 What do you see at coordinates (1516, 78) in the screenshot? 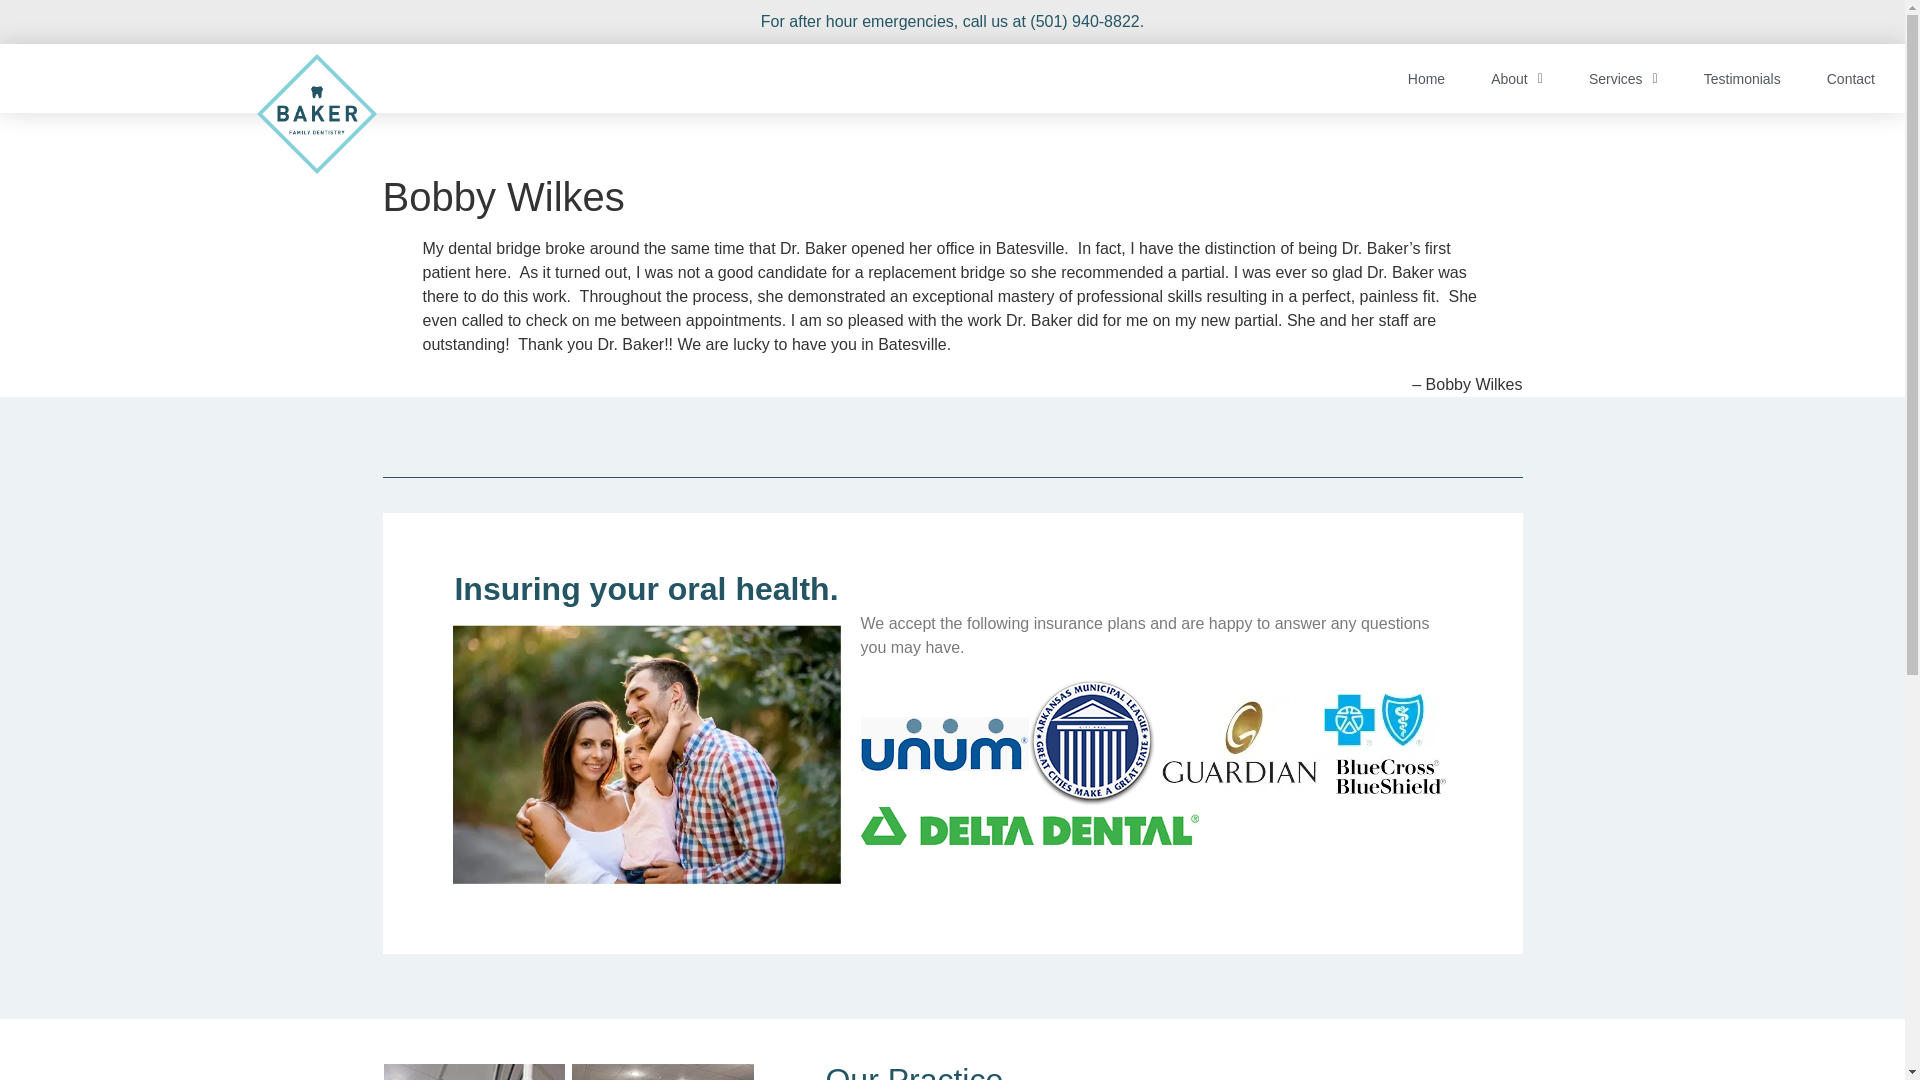
I see `About` at bounding box center [1516, 78].